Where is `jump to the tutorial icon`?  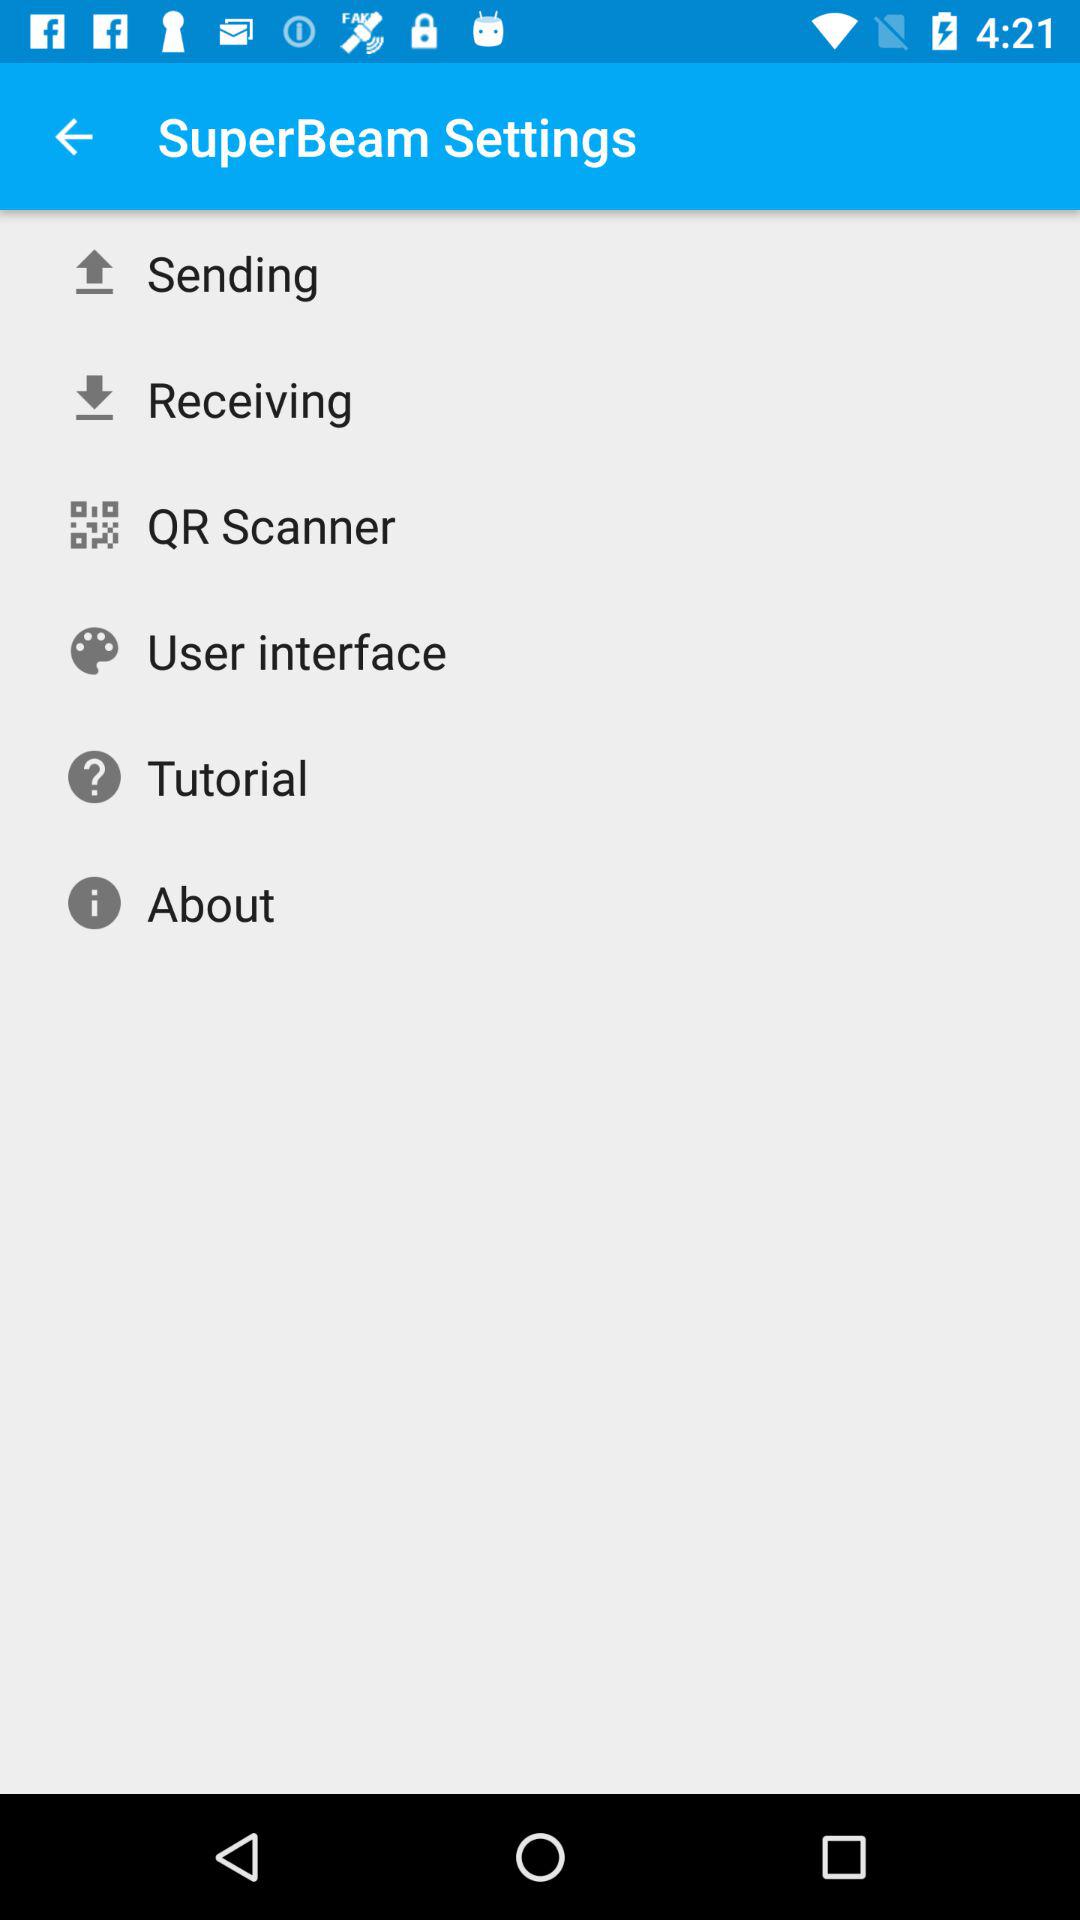
jump to the tutorial icon is located at coordinates (228, 776).